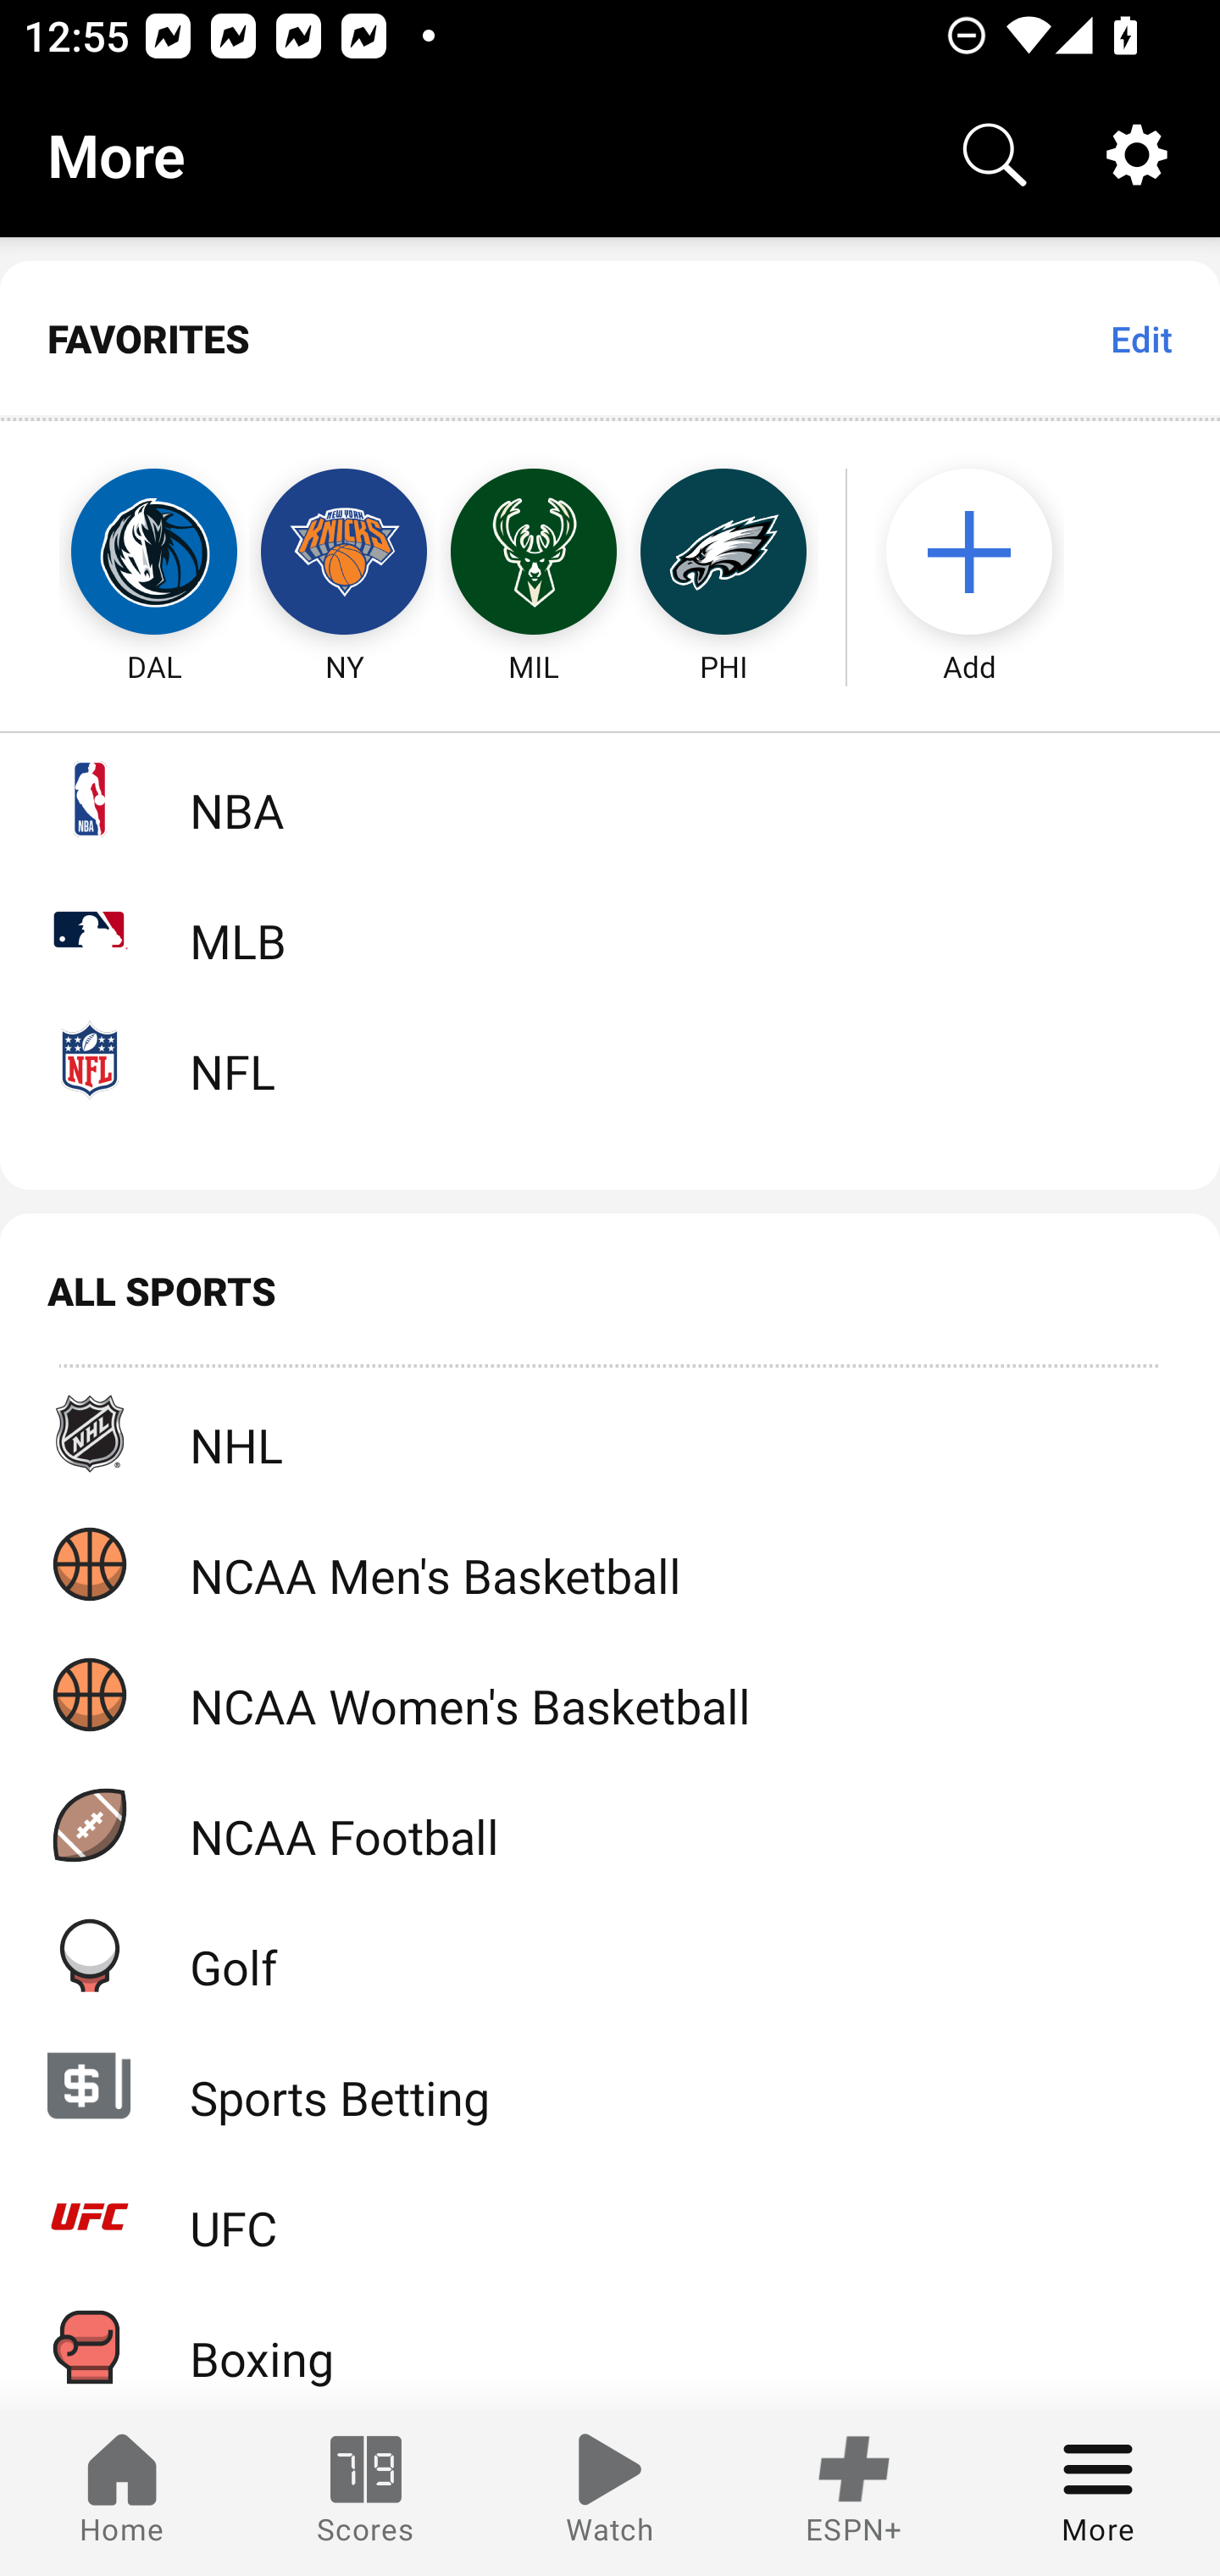 The width and height of the screenshot is (1220, 2576). What do you see at coordinates (610, 1955) in the screenshot?
I see `Golf` at bounding box center [610, 1955].